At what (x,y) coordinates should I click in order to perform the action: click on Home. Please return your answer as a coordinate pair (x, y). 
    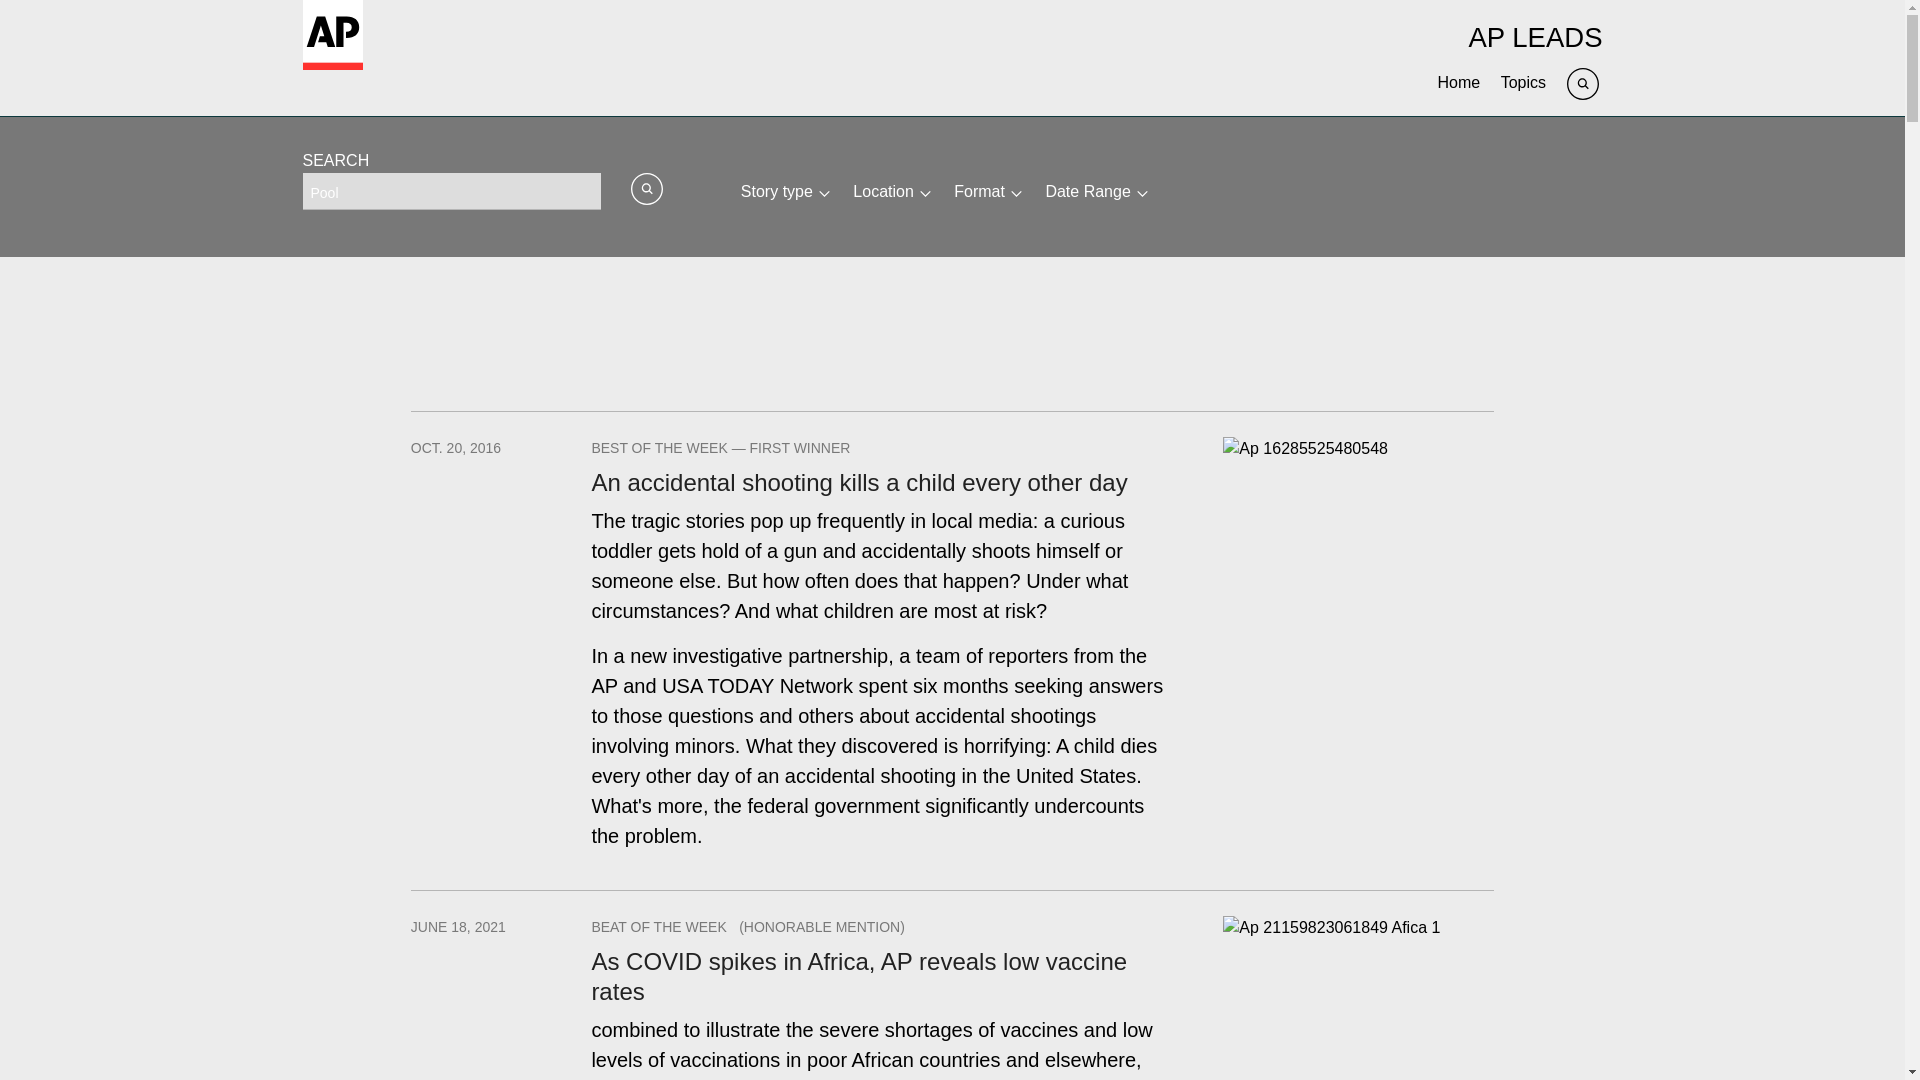
    Looking at the image, I should click on (1459, 82).